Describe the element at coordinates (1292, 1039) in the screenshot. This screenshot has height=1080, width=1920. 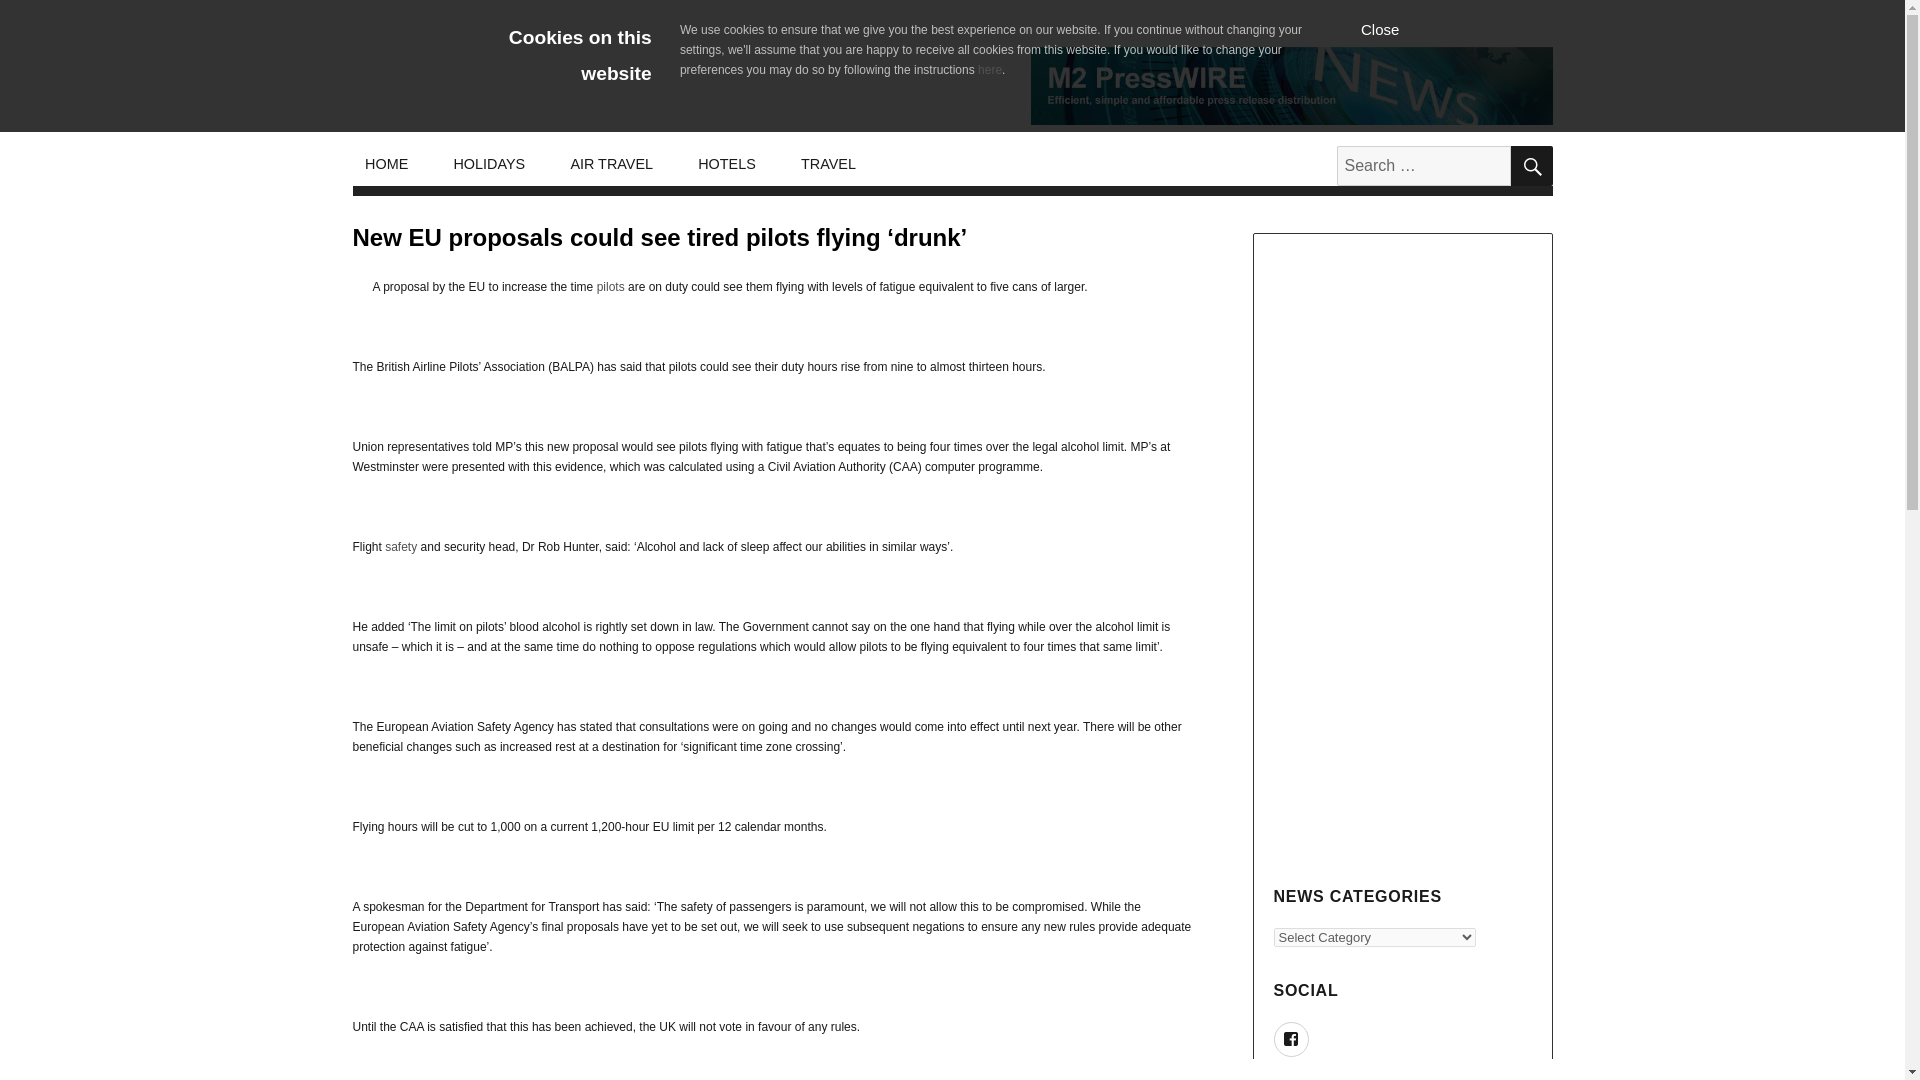
I see `FACEBOOK` at that location.